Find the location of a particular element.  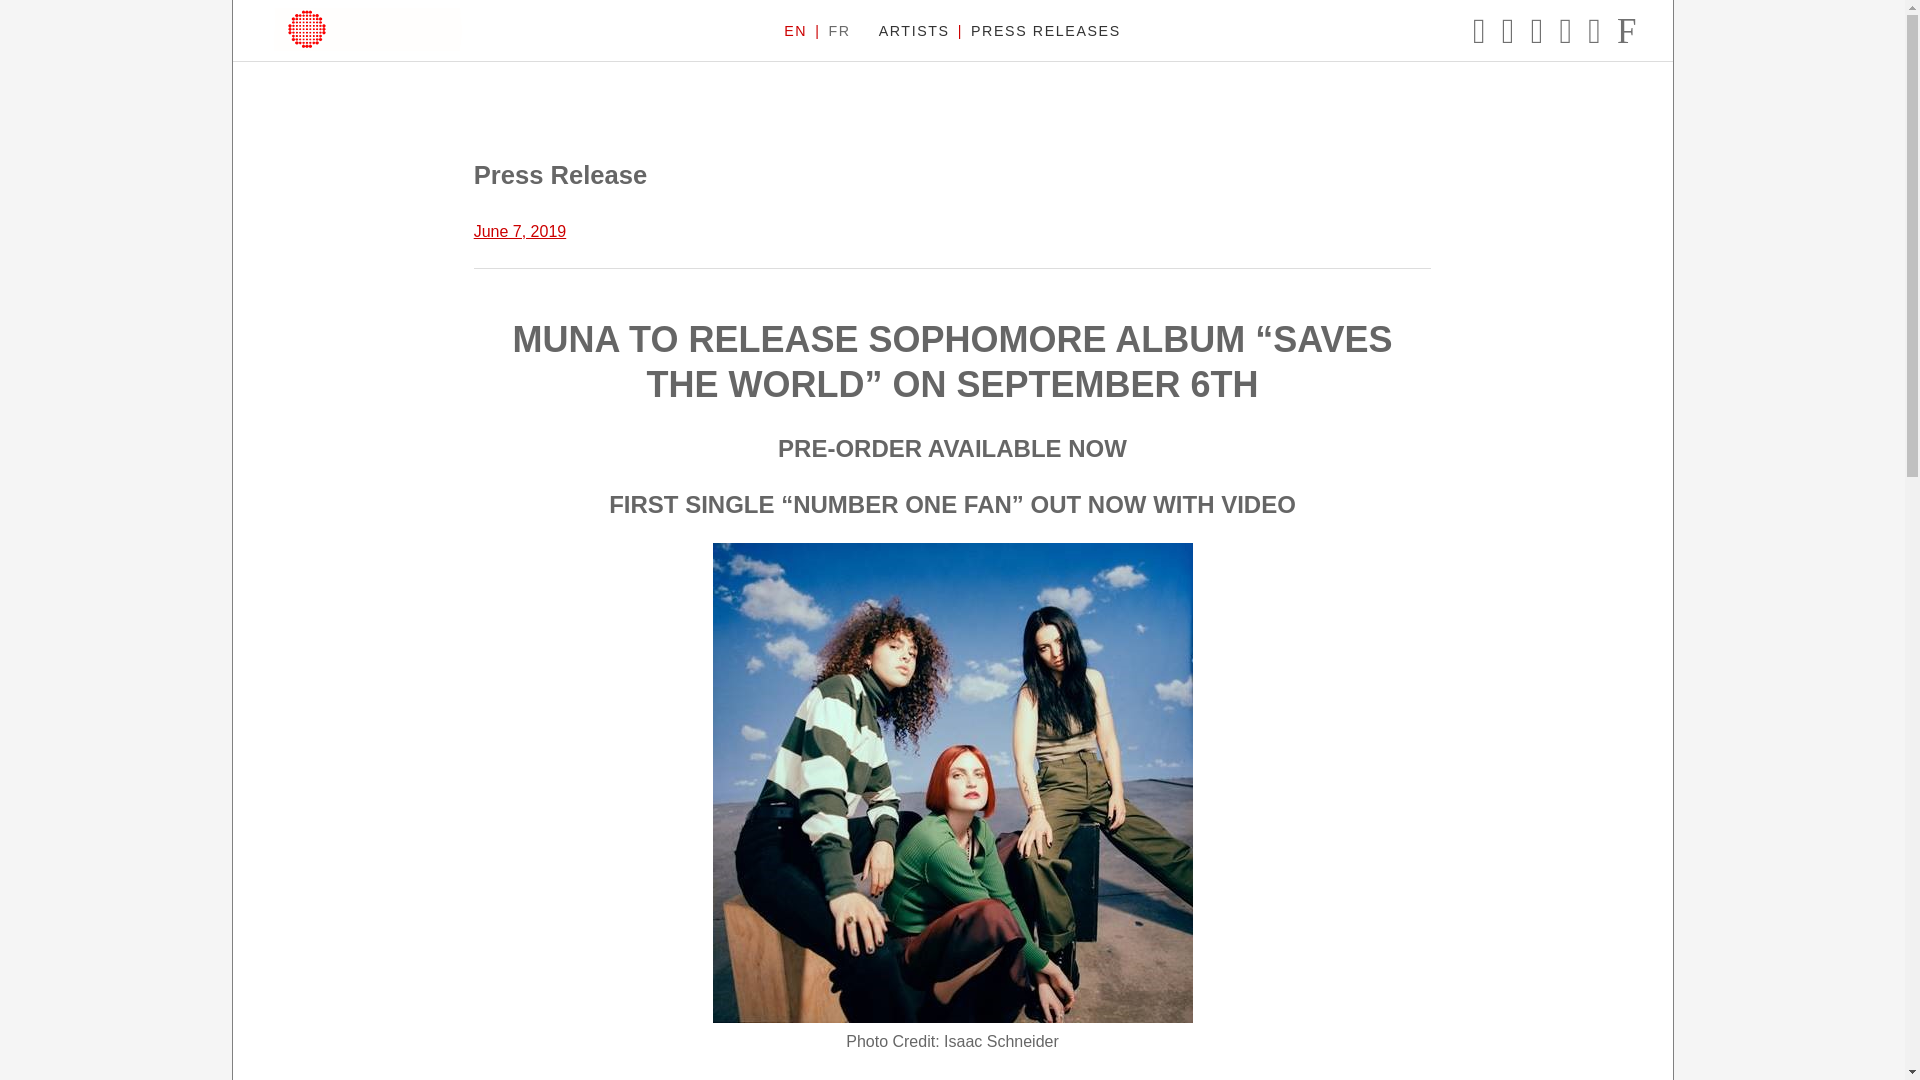

PRESS RELEASES is located at coordinates (1046, 31).